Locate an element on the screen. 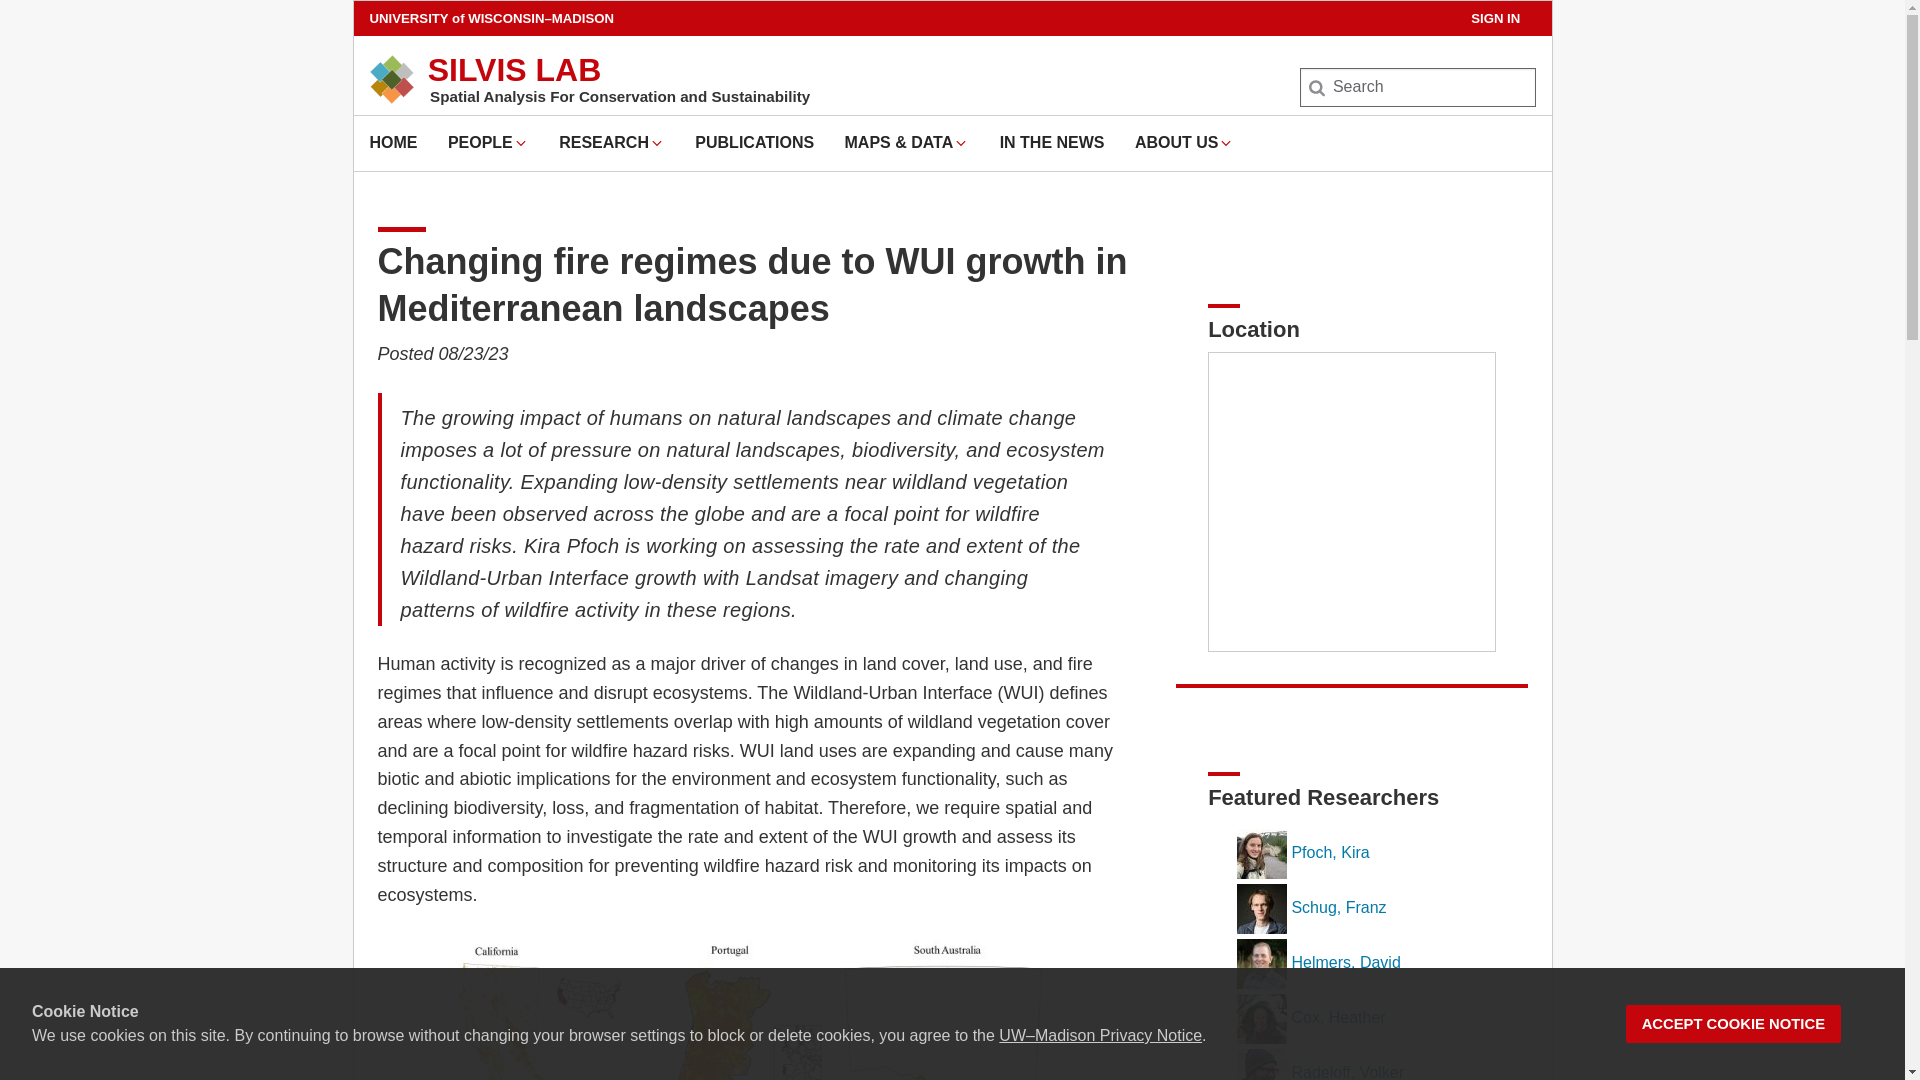 The height and width of the screenshot is (1080, 1920). PUBLICATIONS is located at coordinates (754, 142).